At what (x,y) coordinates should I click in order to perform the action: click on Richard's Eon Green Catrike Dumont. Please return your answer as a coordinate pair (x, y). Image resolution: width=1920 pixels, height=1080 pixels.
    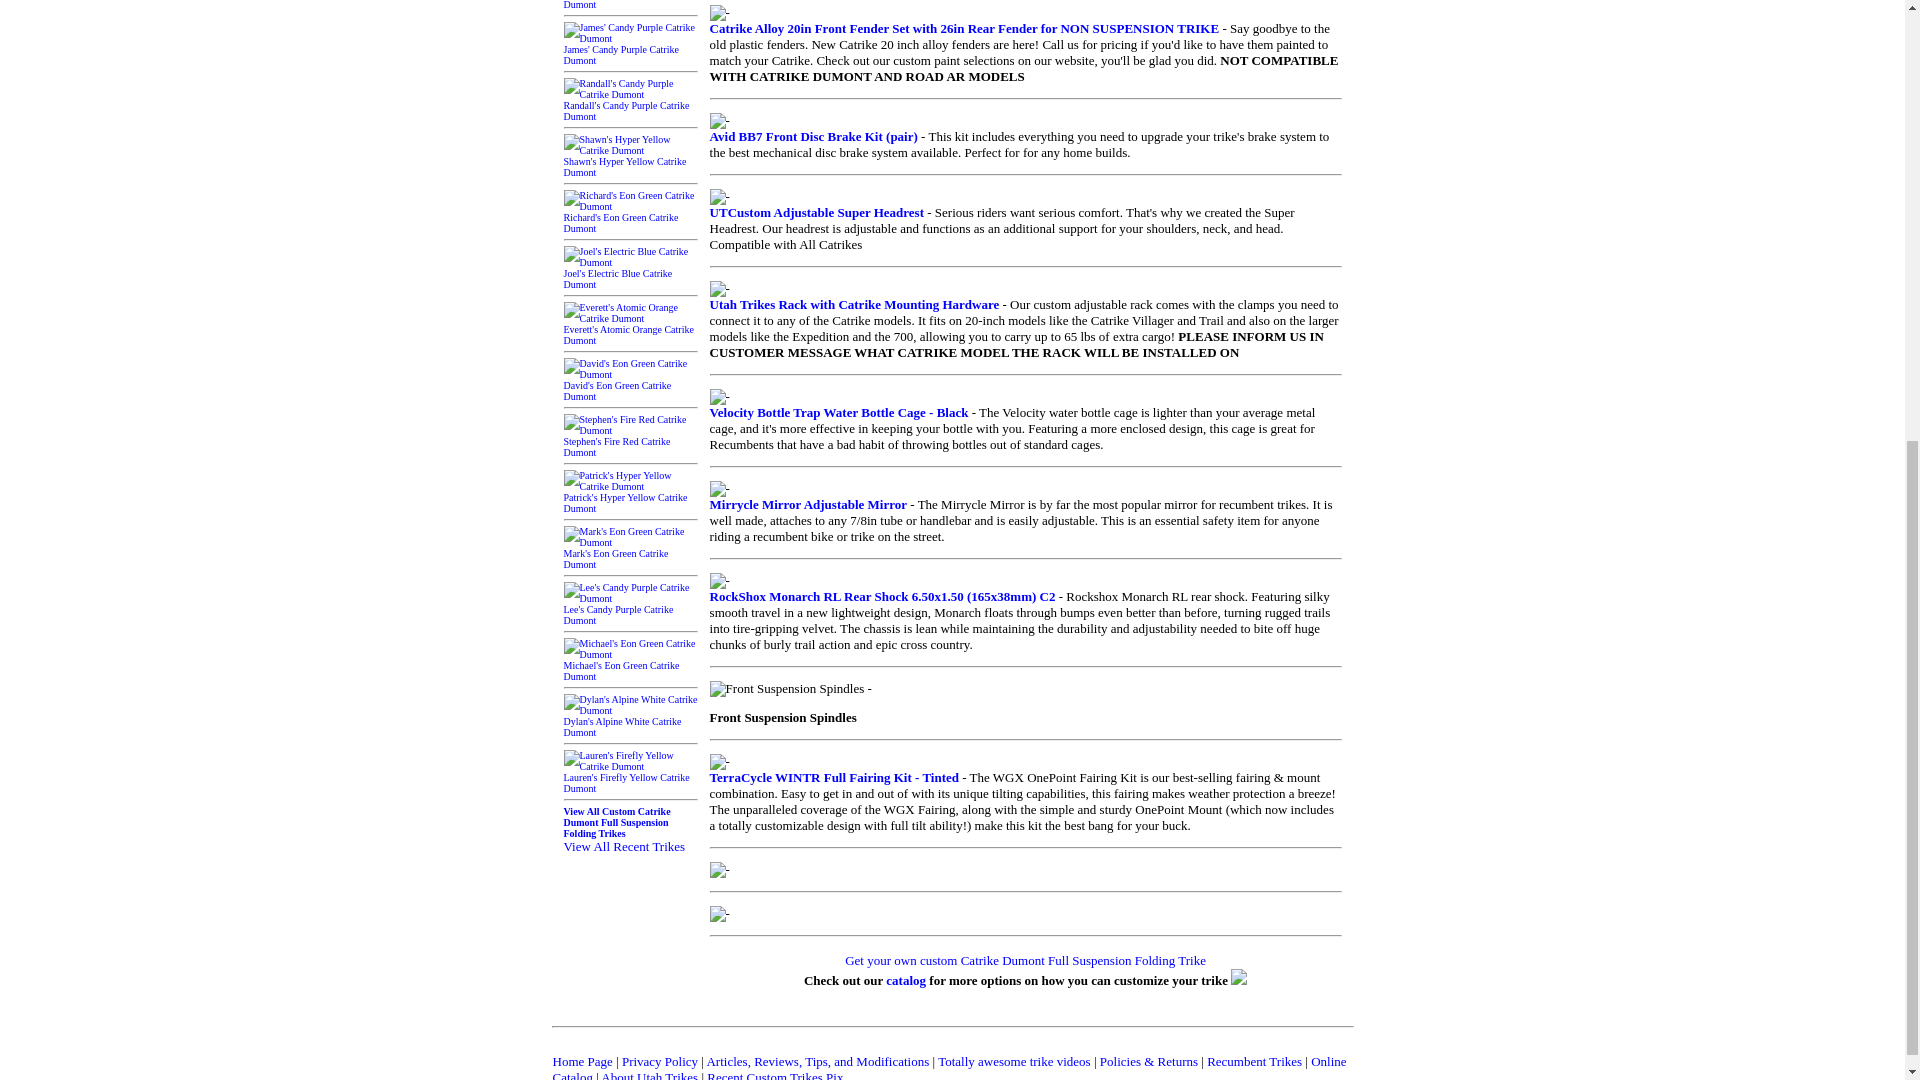
    Looking at the image, I should click on (631, 217).